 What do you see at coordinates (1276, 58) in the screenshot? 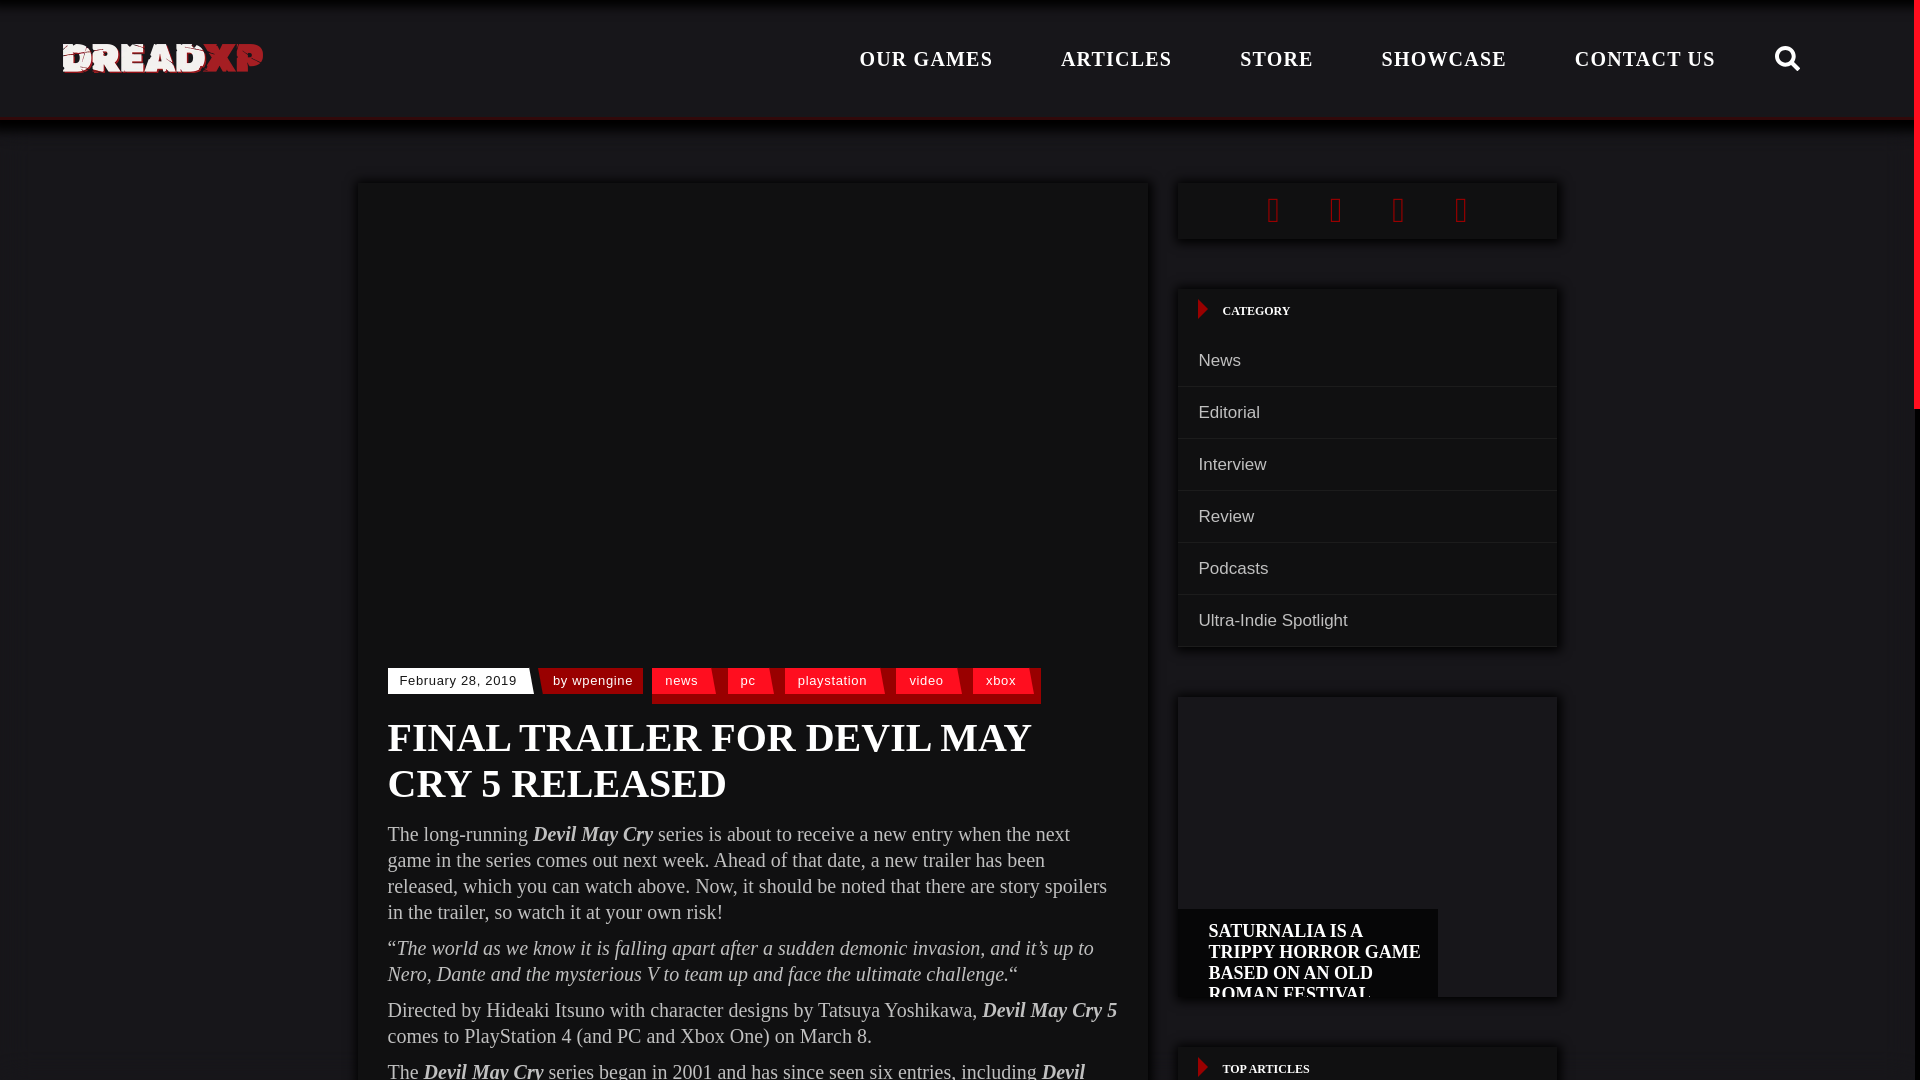
I see `STORE` at bounding box center [1276, 58].